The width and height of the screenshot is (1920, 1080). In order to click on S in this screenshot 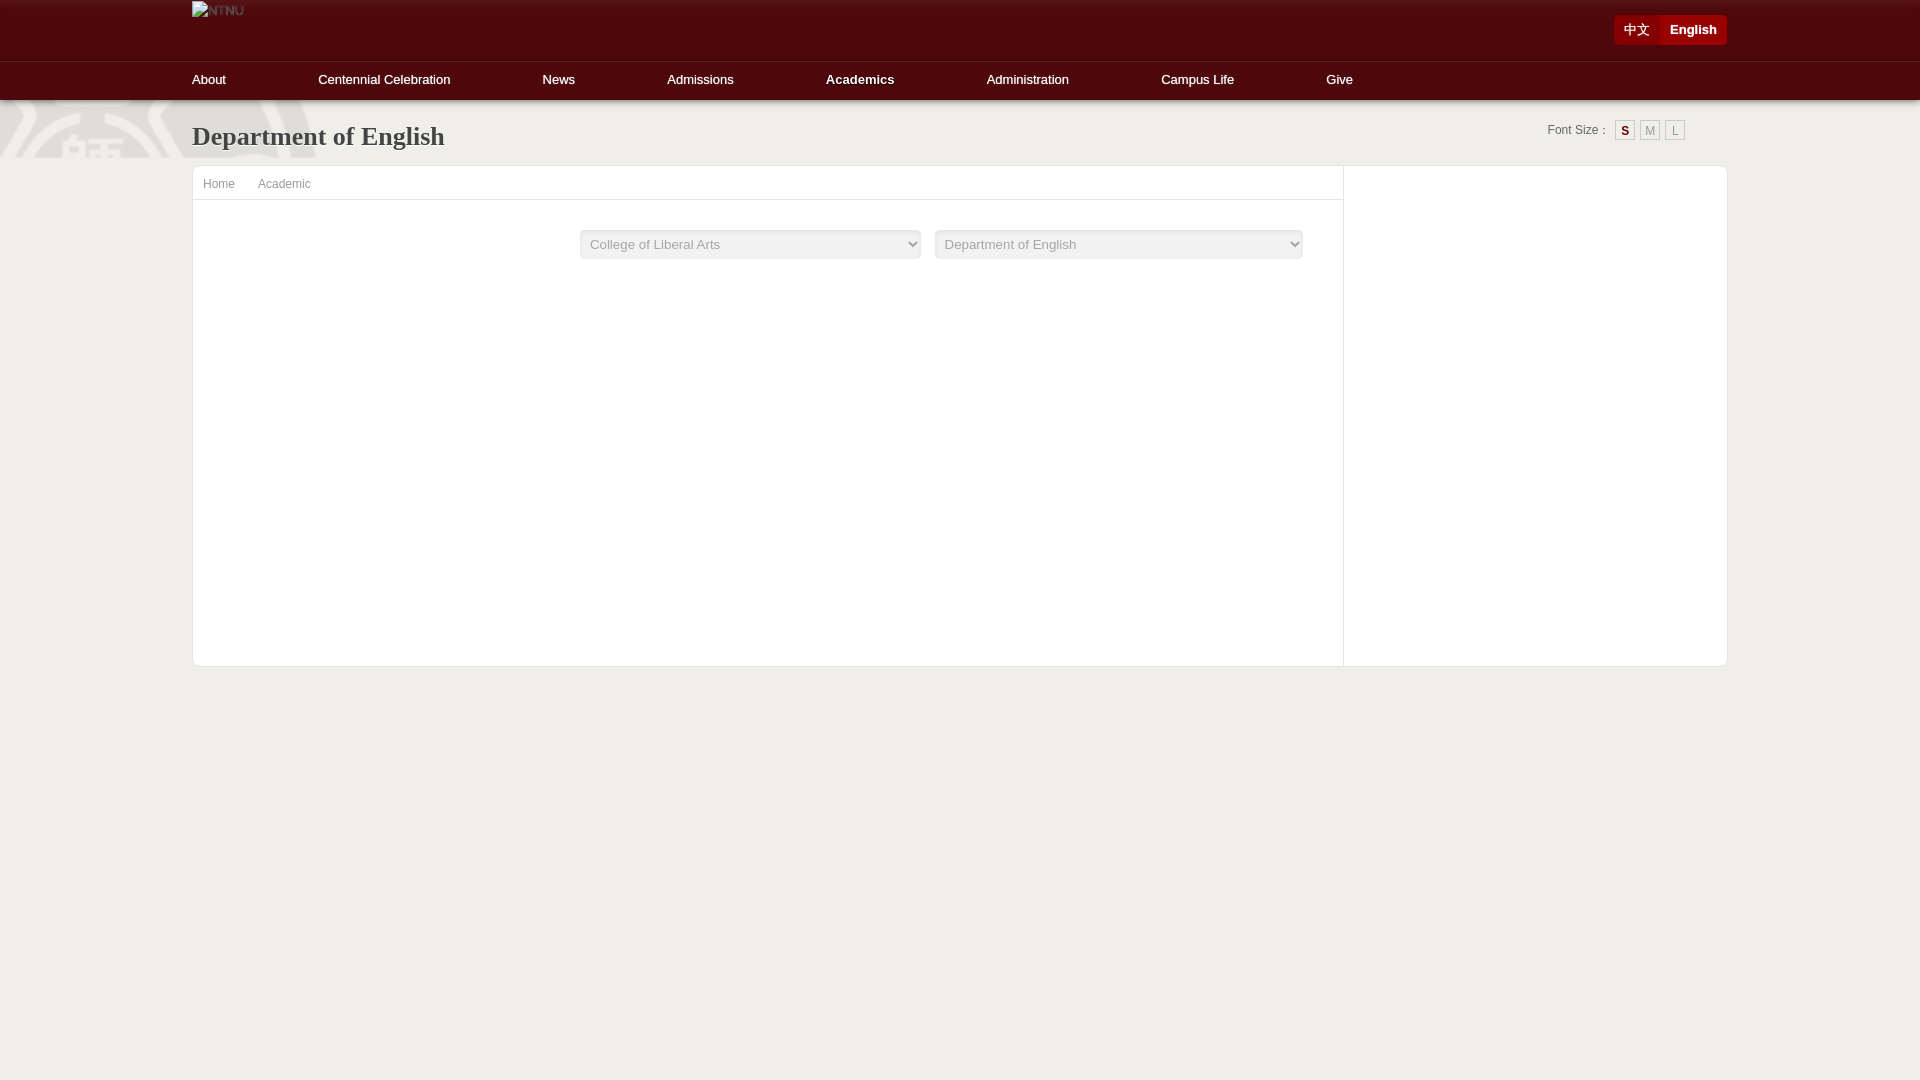, I will do `click(1624, 130)`.